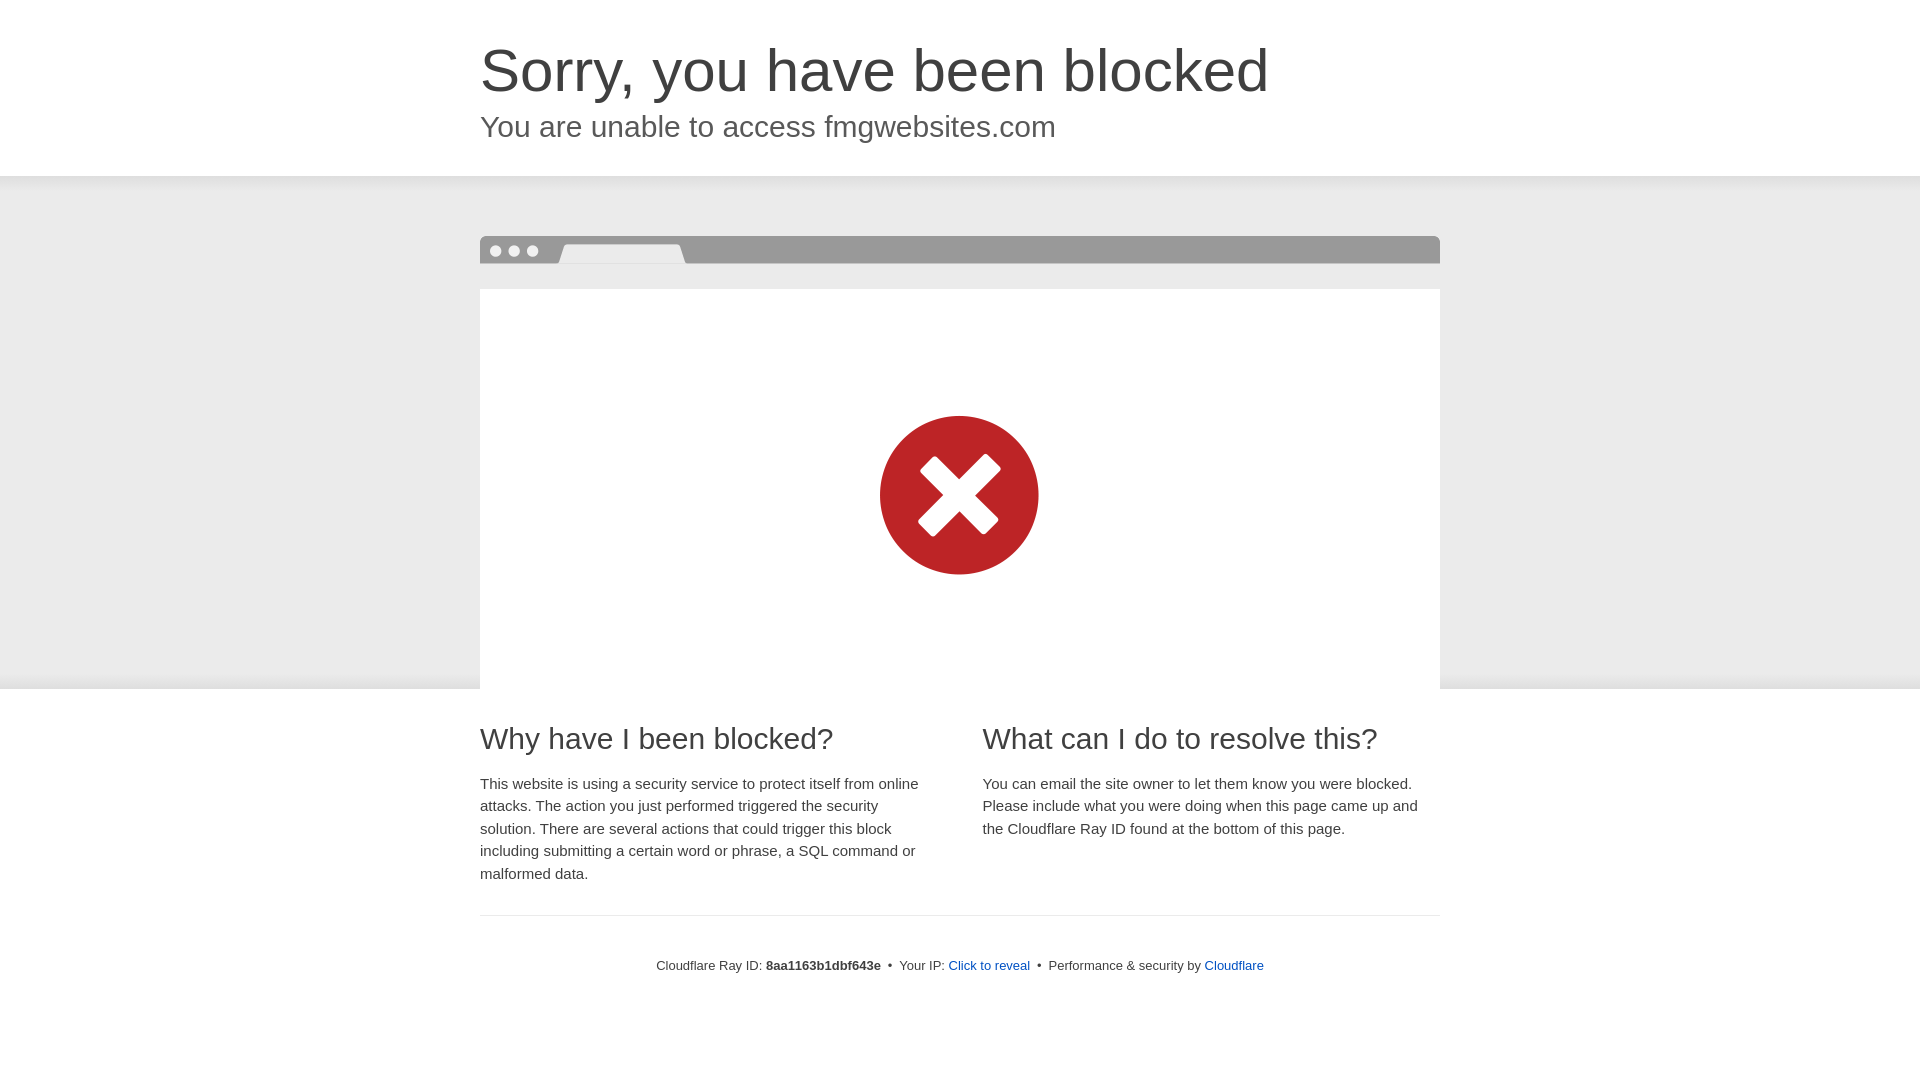 The width and height of the screenshot is (1920, 1080). Describe the element at coordinates (990, 966) in the screenshot. I see `Click to reveal` at that location.